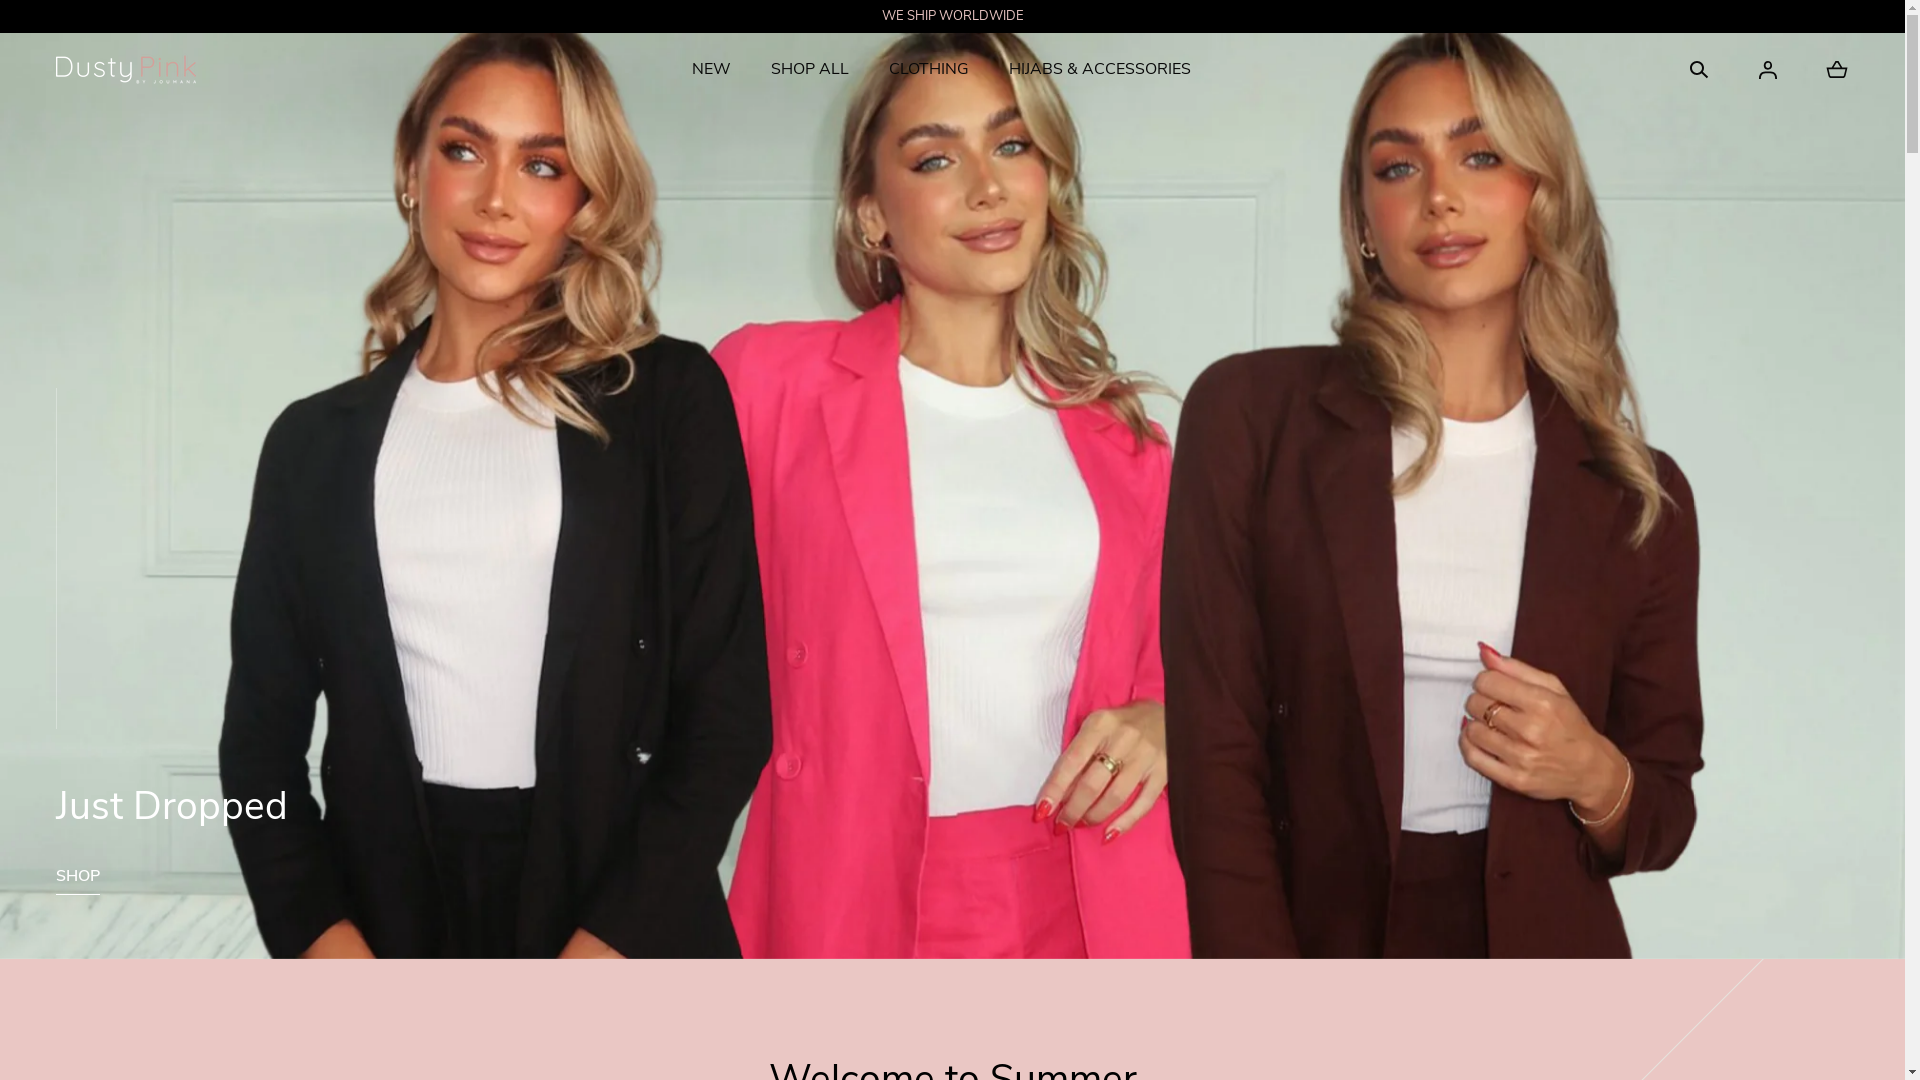 This screenshot has width=1920, height=1080. What do you see at coordinates (1100, 70) in the screenshot?
I see `HIJABS & ACCESSORIES` at bounding box center [1100, 70].